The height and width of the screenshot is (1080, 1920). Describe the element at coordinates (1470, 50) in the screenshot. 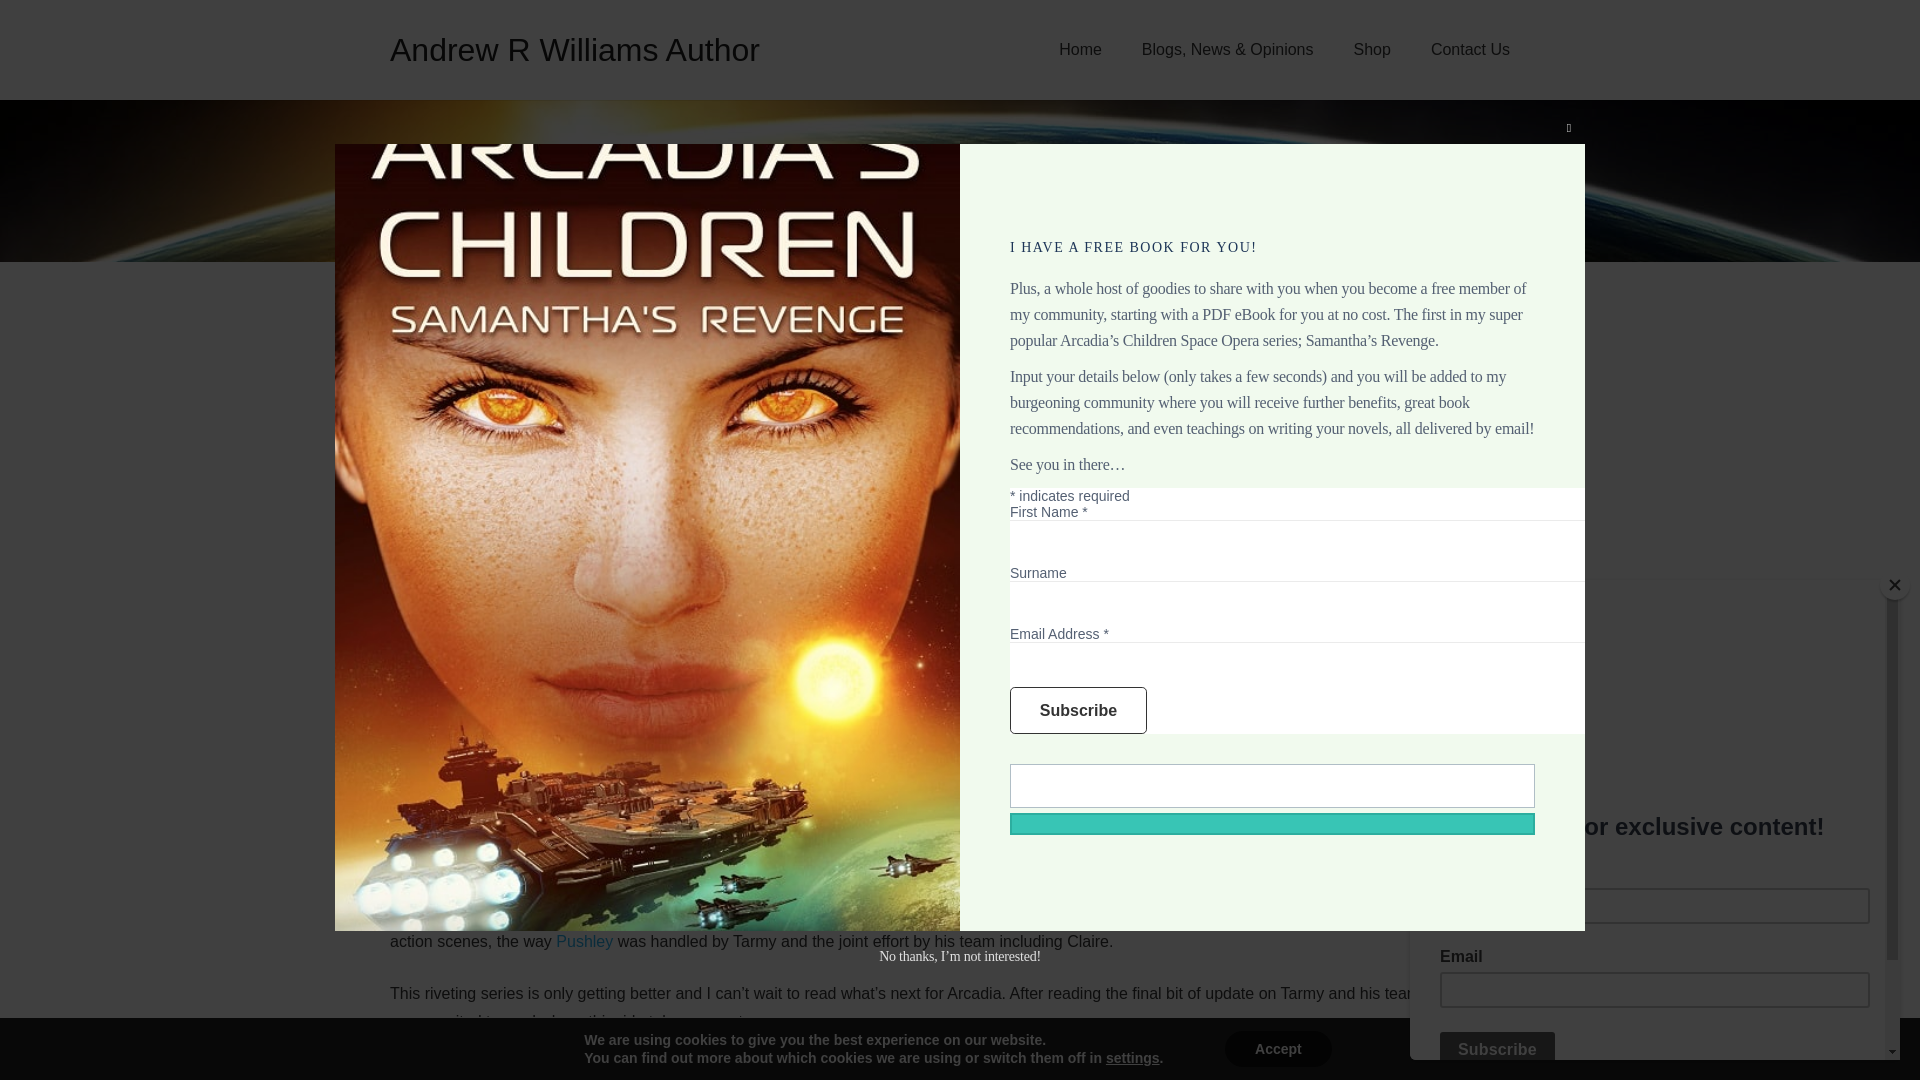

I see `Contact Us` at that location.